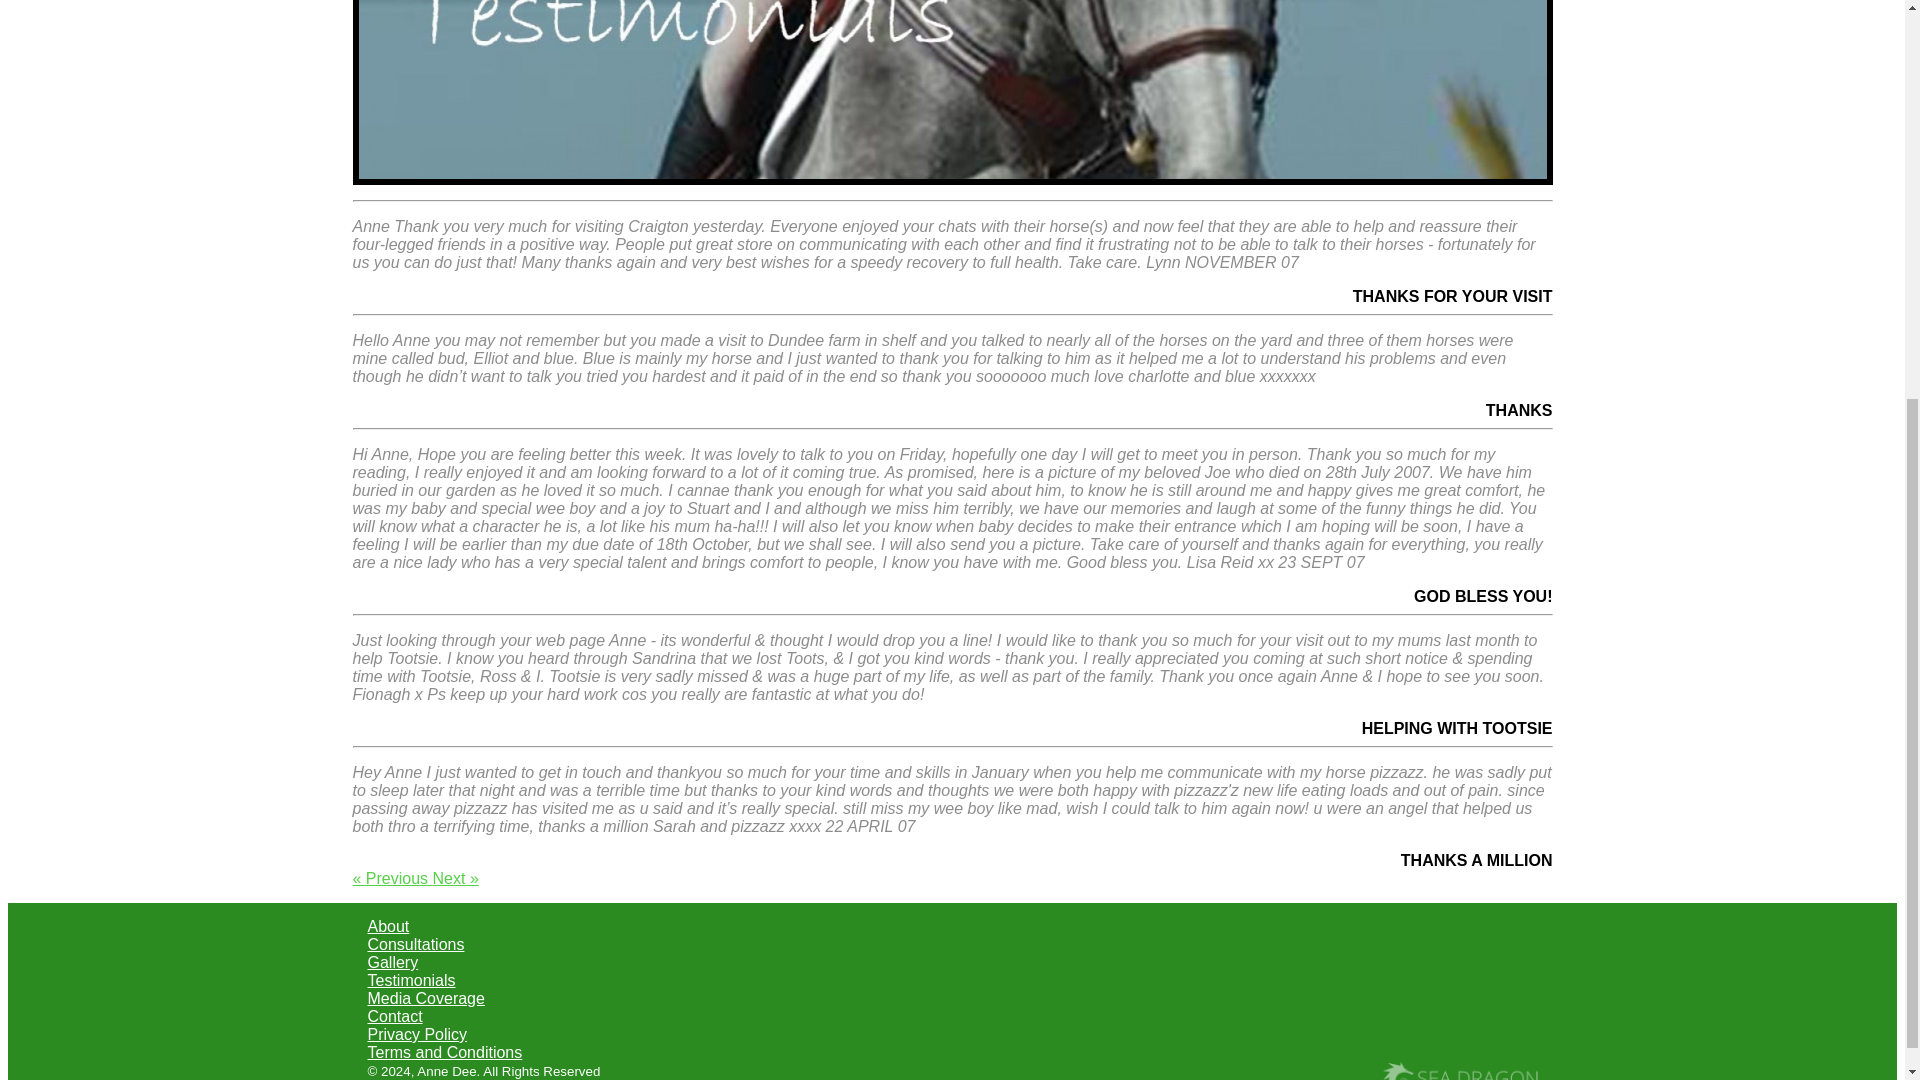 This screenshot has height=1080, width=1920. What do you see at coordinates (418, 1034) in the screenshot?
I see `Privacy Policy` at bounding box center [418, 1034].